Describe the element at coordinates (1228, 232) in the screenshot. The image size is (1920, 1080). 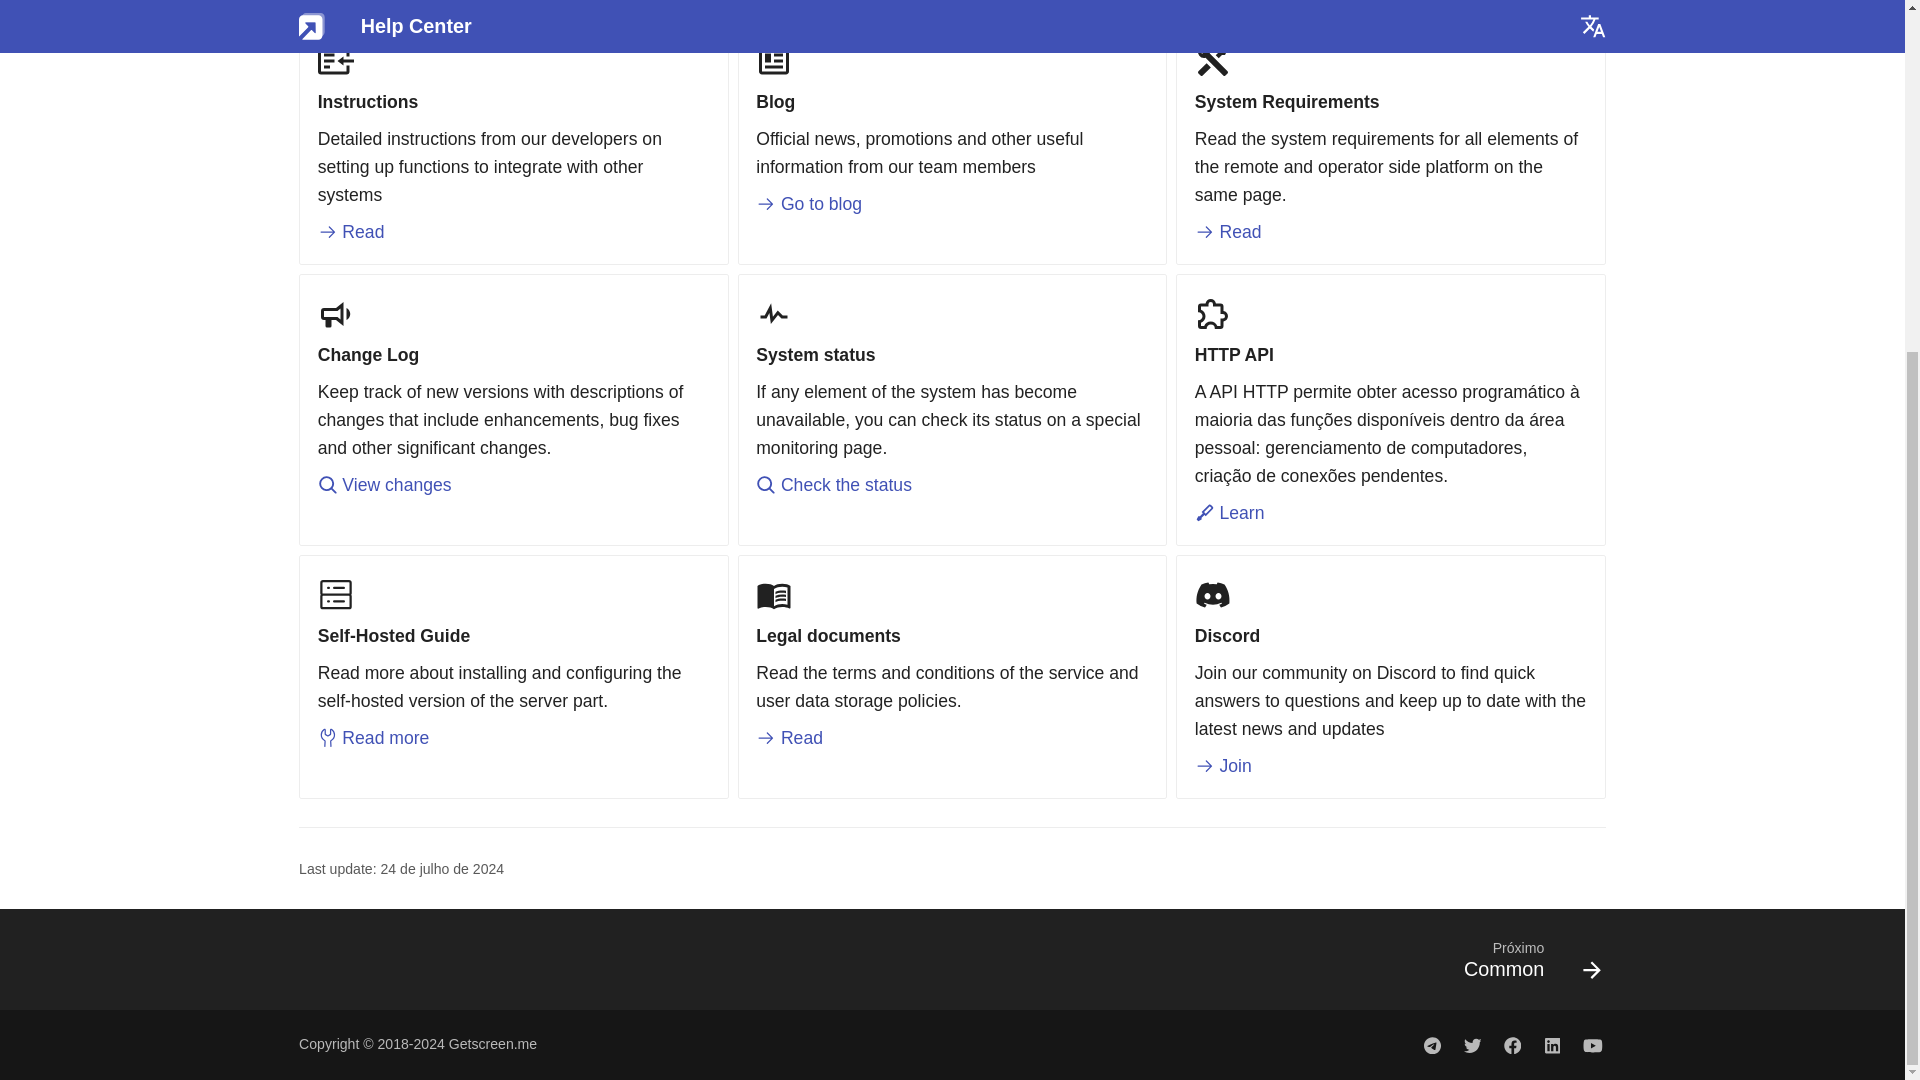
I see `Read` at that location.